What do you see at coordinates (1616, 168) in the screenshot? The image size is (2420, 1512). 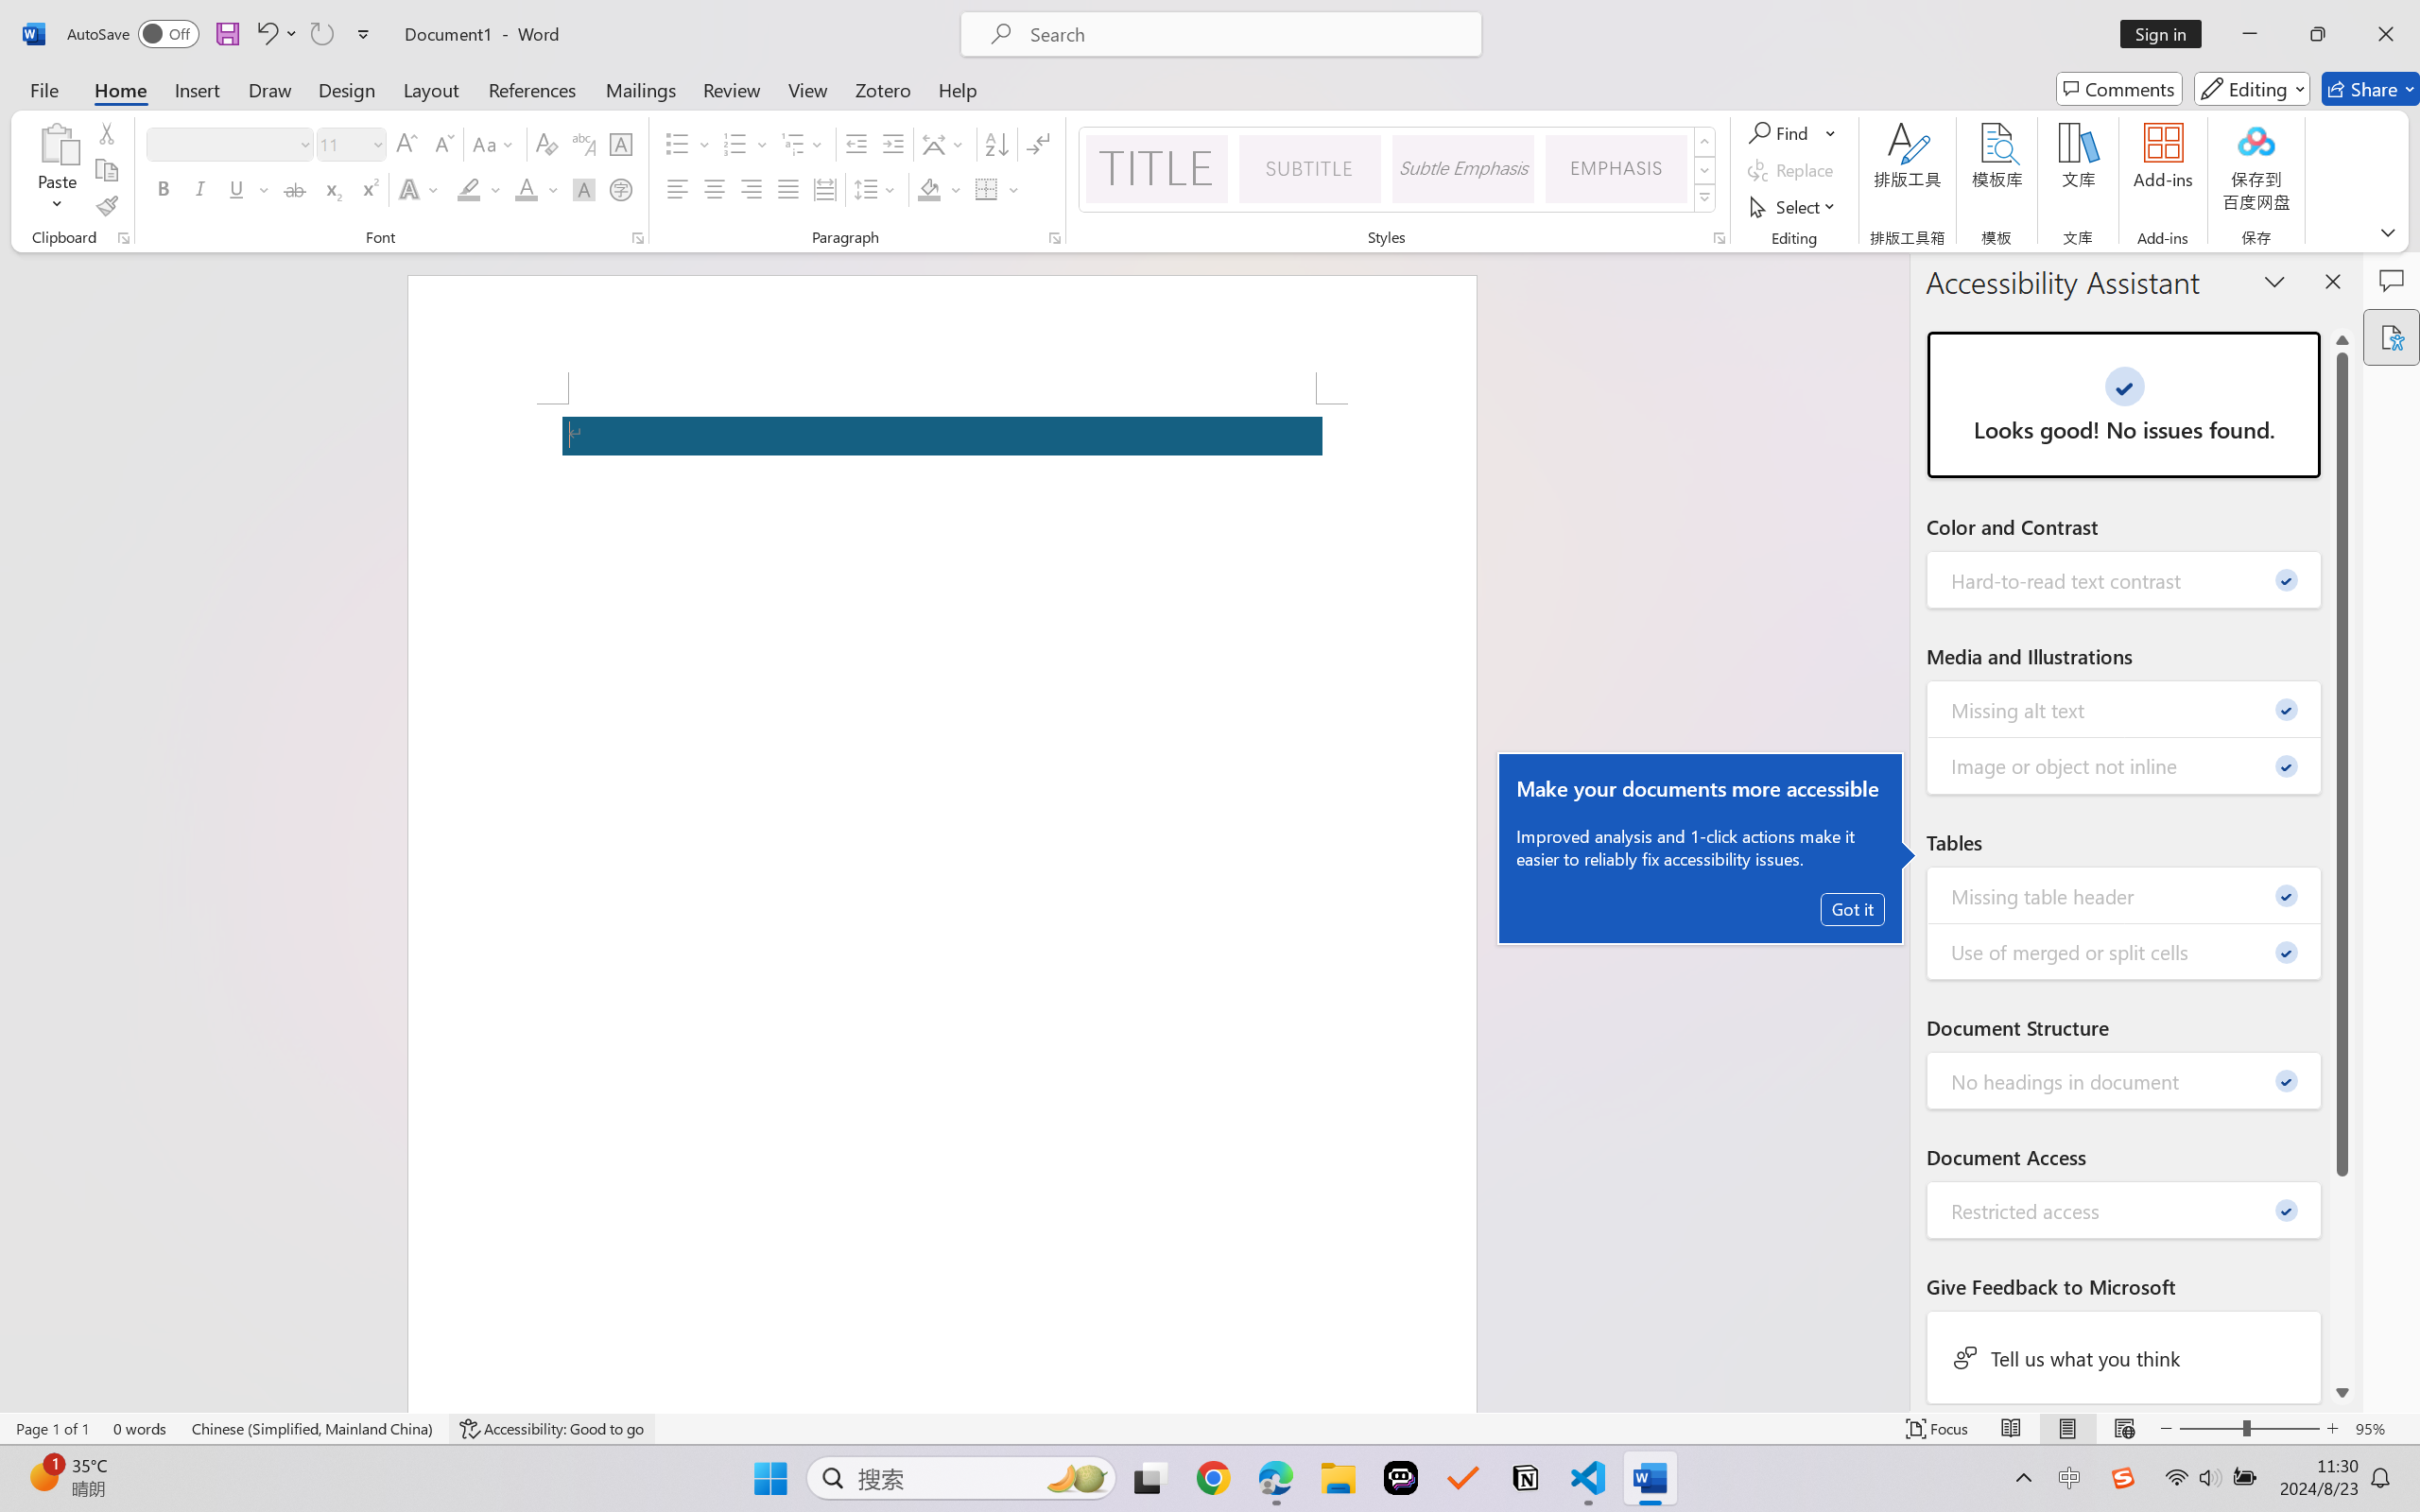 I see `Emphasis` at bounding box center [1616, 168].